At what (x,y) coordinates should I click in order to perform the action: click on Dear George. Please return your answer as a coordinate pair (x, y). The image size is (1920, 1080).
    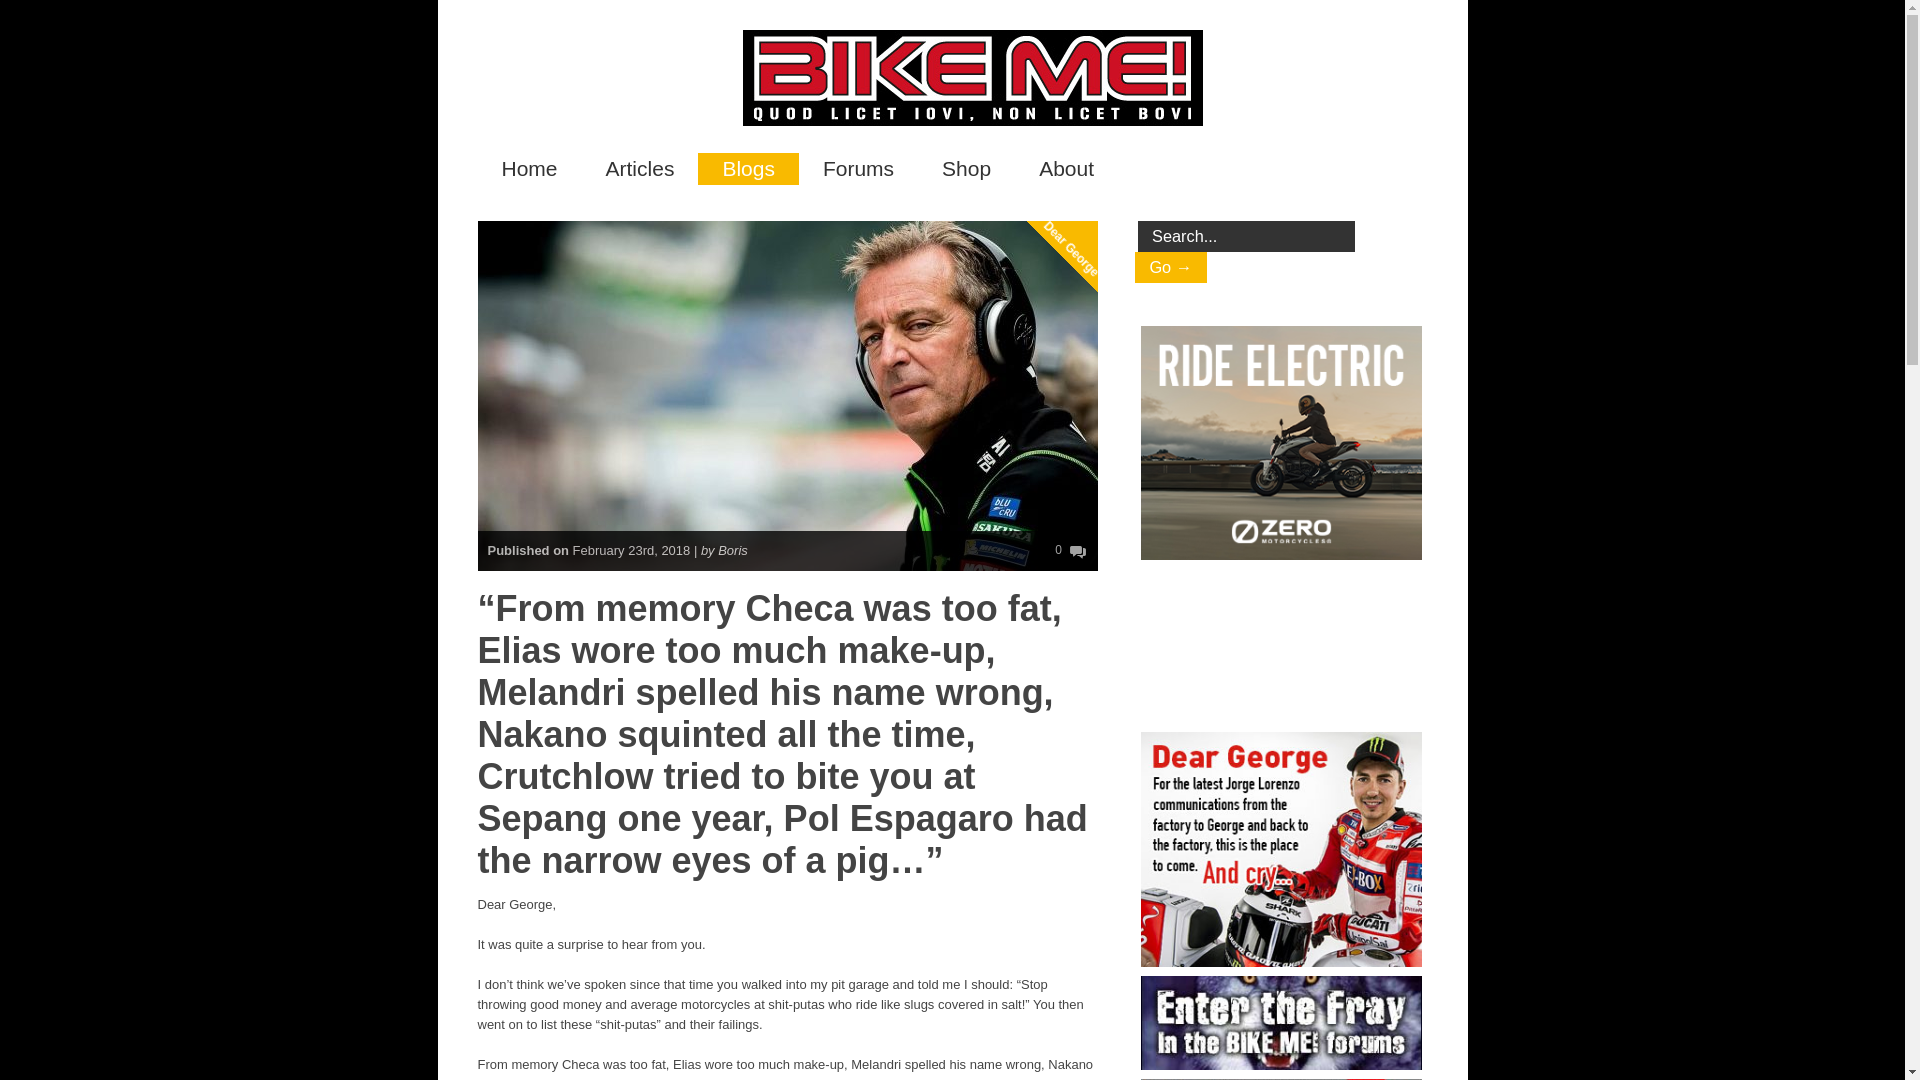
    Looking at the image, I should click on (1092, 168).